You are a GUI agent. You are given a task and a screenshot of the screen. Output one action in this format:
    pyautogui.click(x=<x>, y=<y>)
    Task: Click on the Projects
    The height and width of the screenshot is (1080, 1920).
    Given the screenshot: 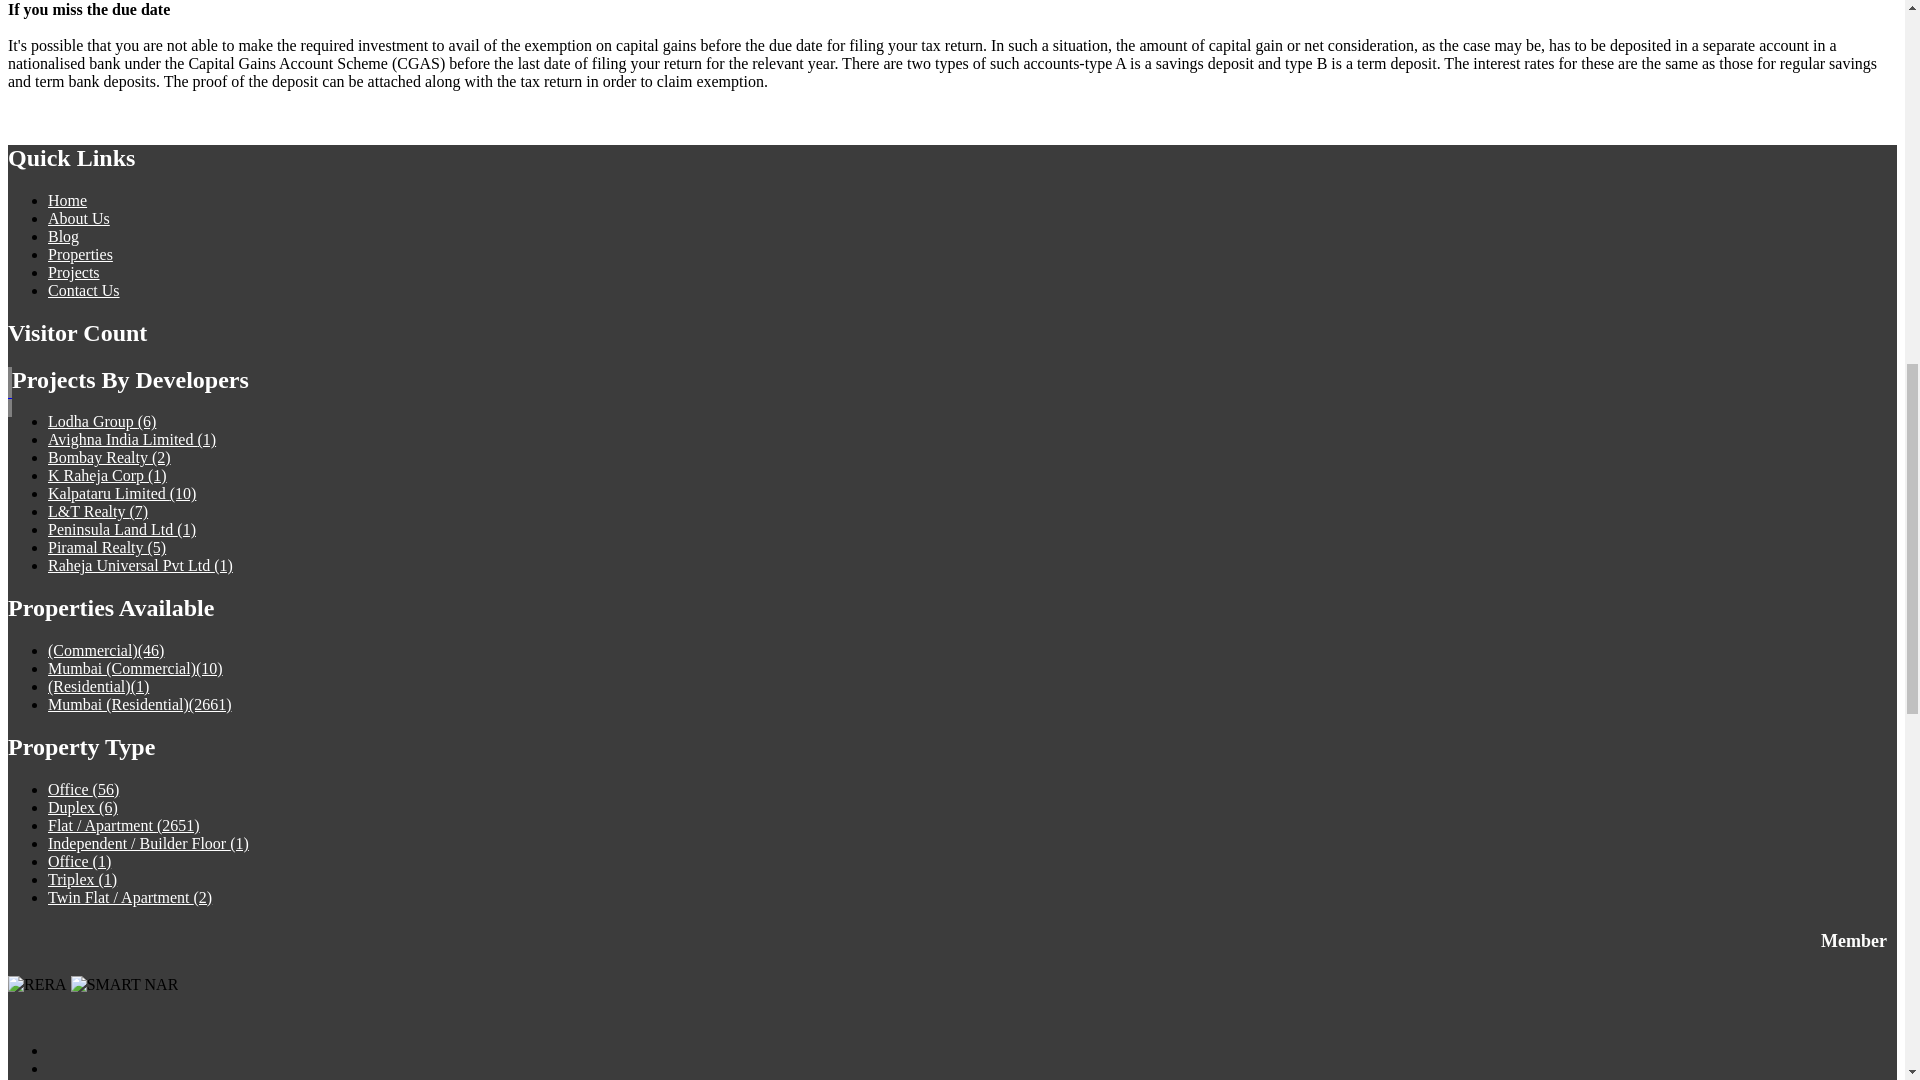 What is the action you would take?
    pyautogui.click(x=74, y=272)
    